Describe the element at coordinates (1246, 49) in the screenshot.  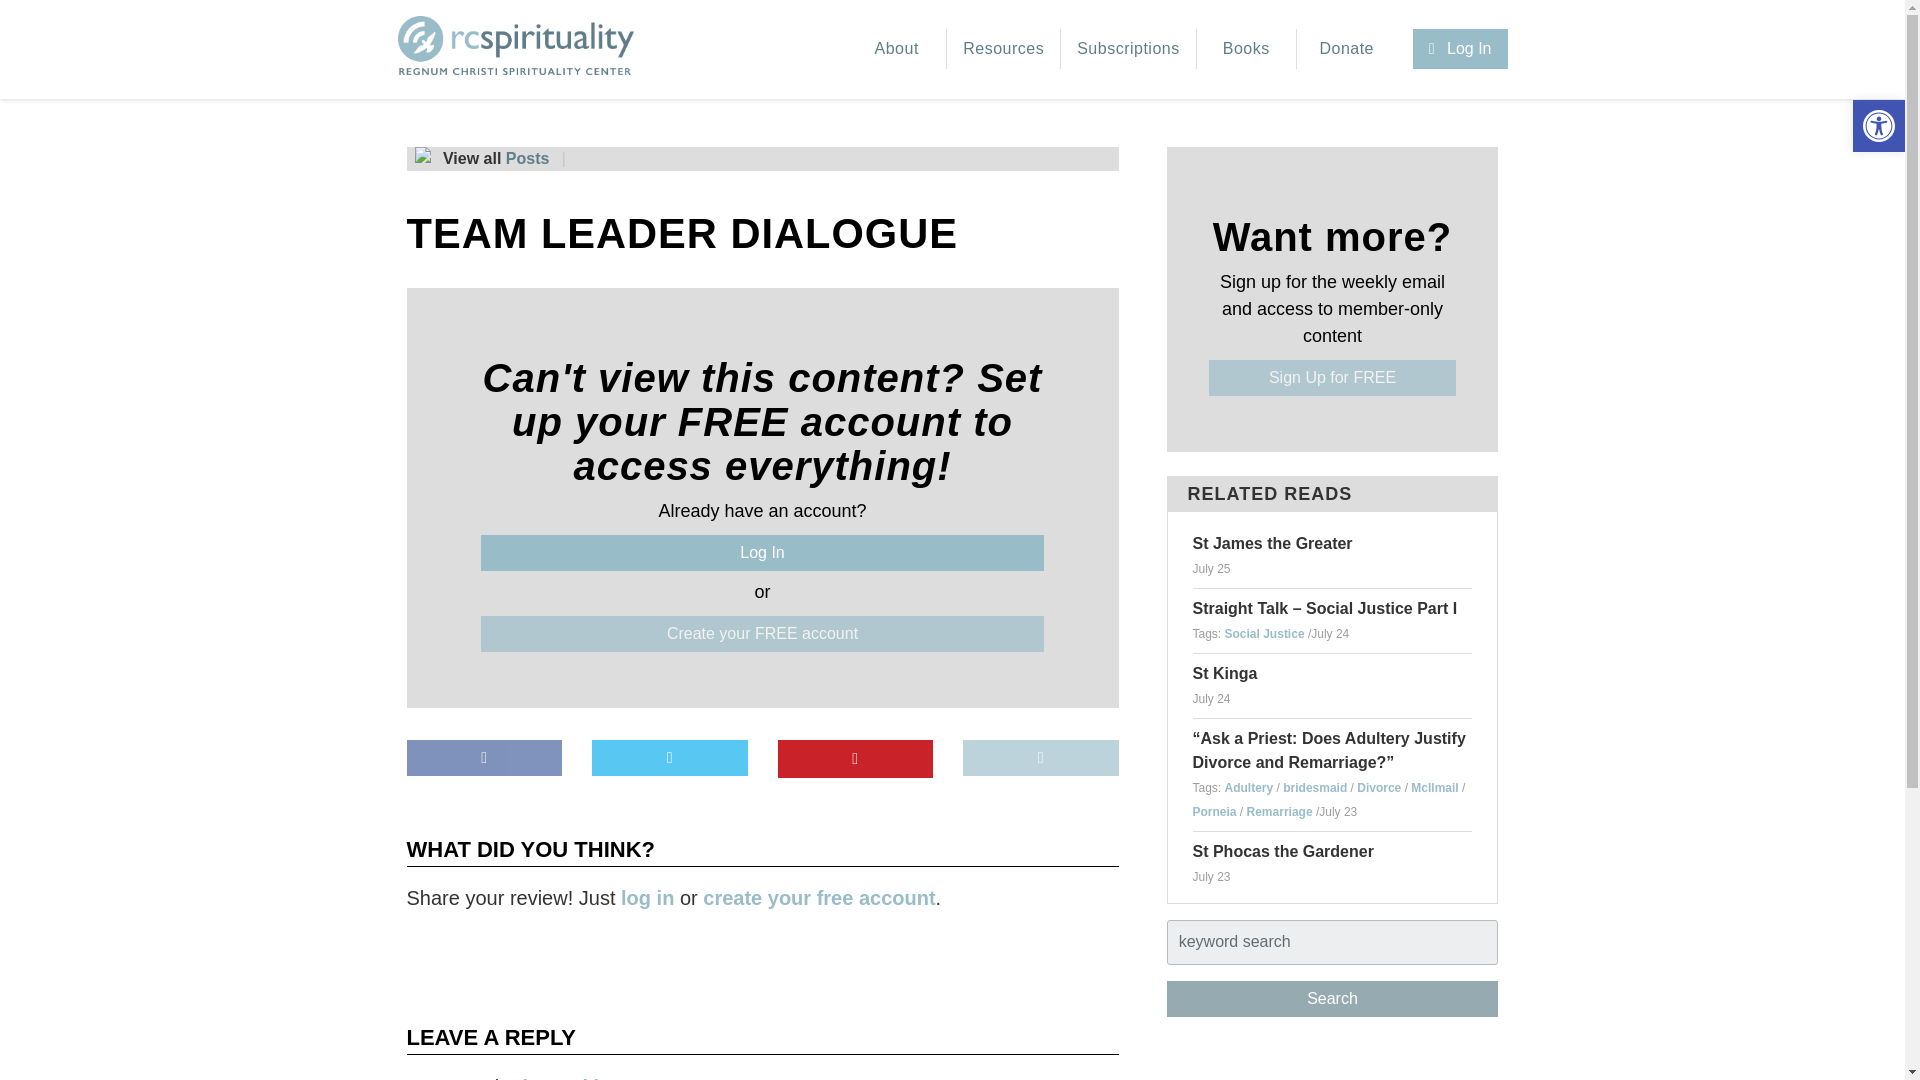
I see `Books` at that location.